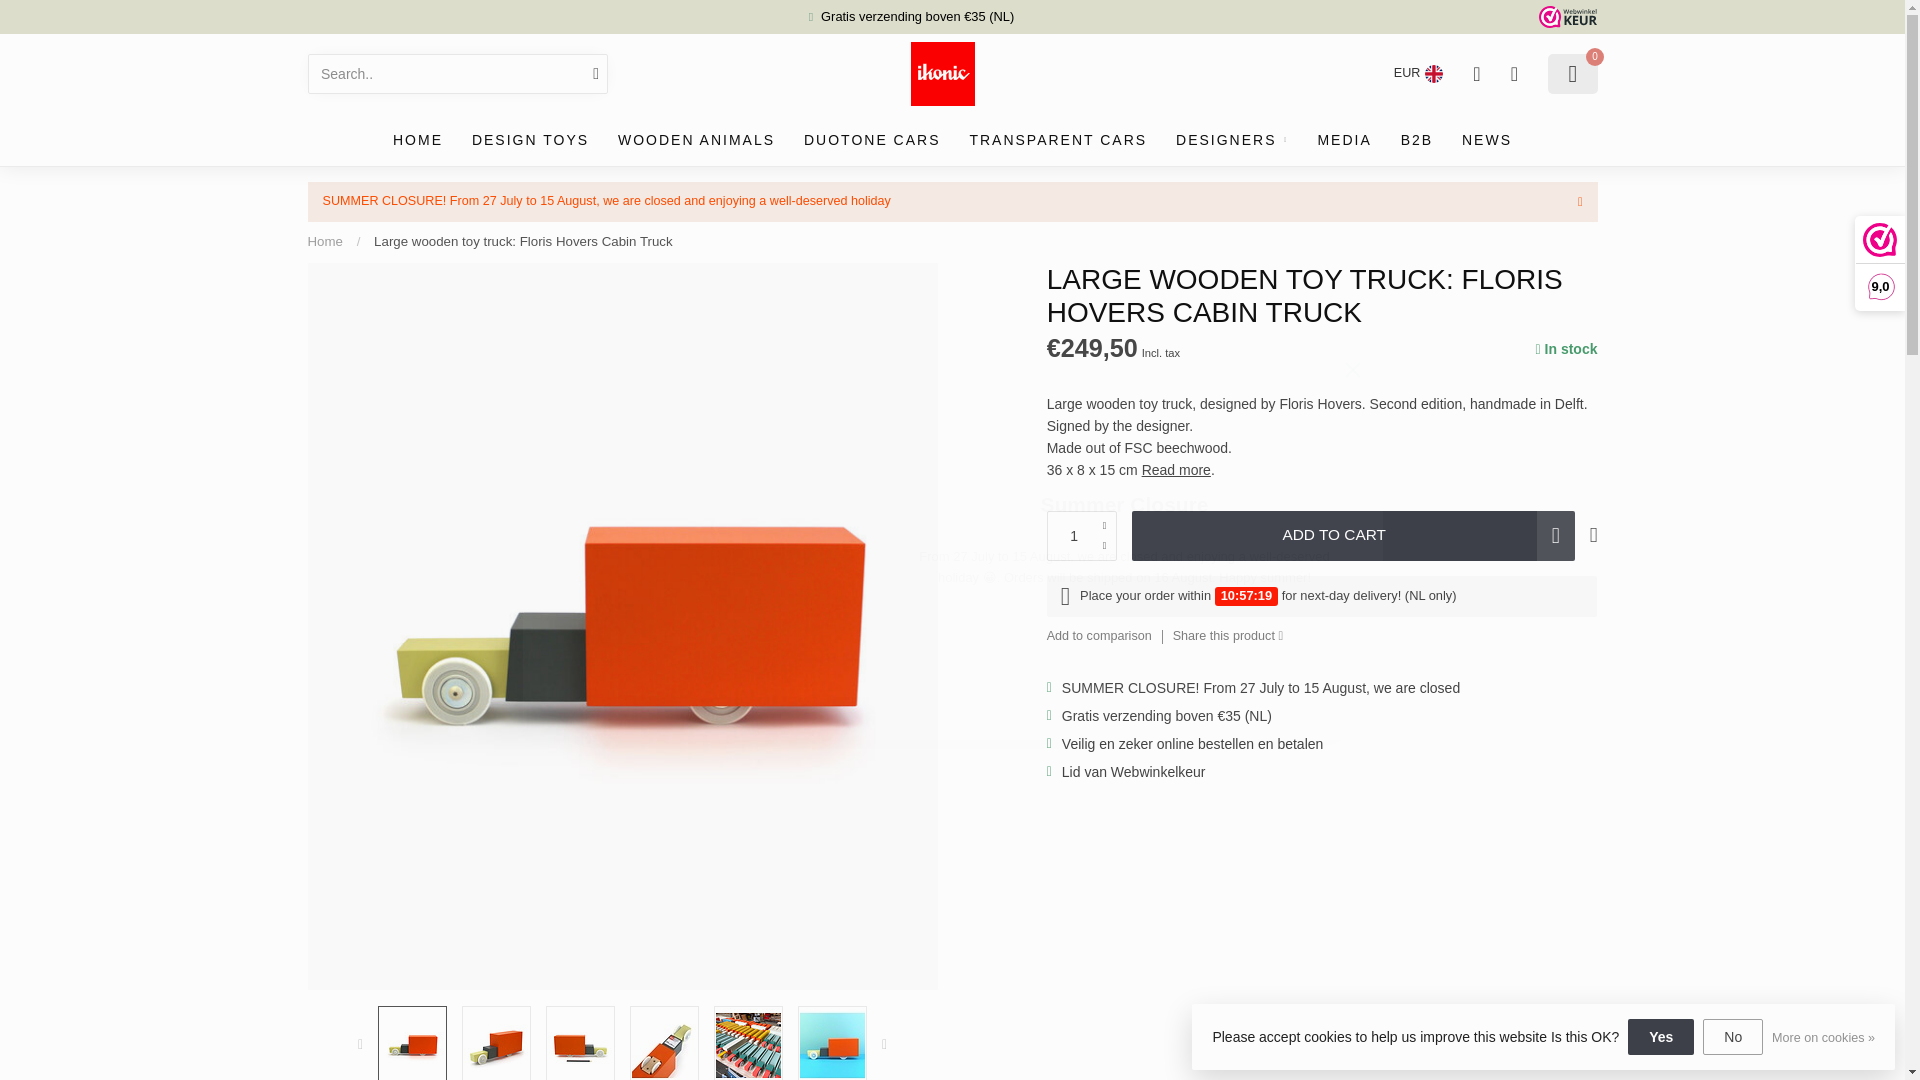 Image resolution: width=1920 pixels, height=1080 pixels. What do you see at coordinates (1099, 636) in the screenshot?
I see `Add to comparison` at bounding box center [1099, 636].